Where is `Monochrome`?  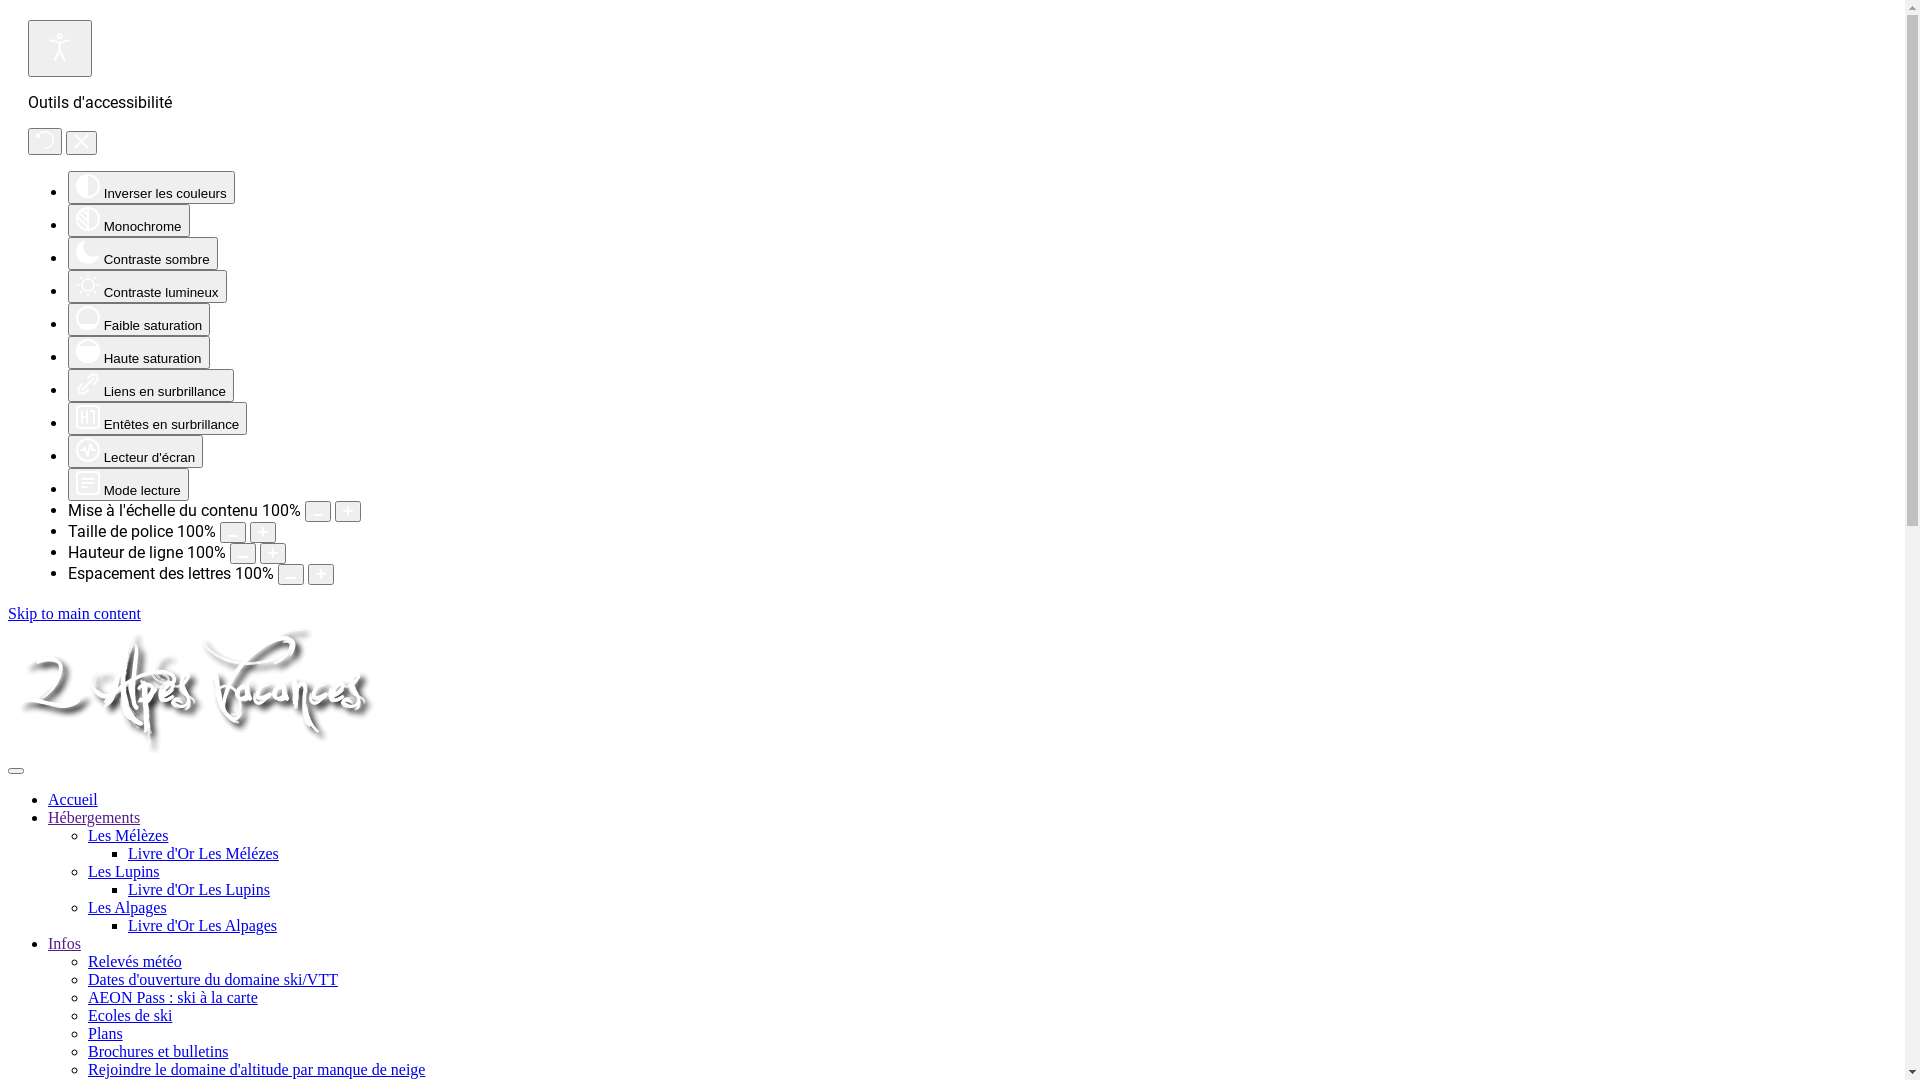
Monochrome is located at coordinates (129, 220).